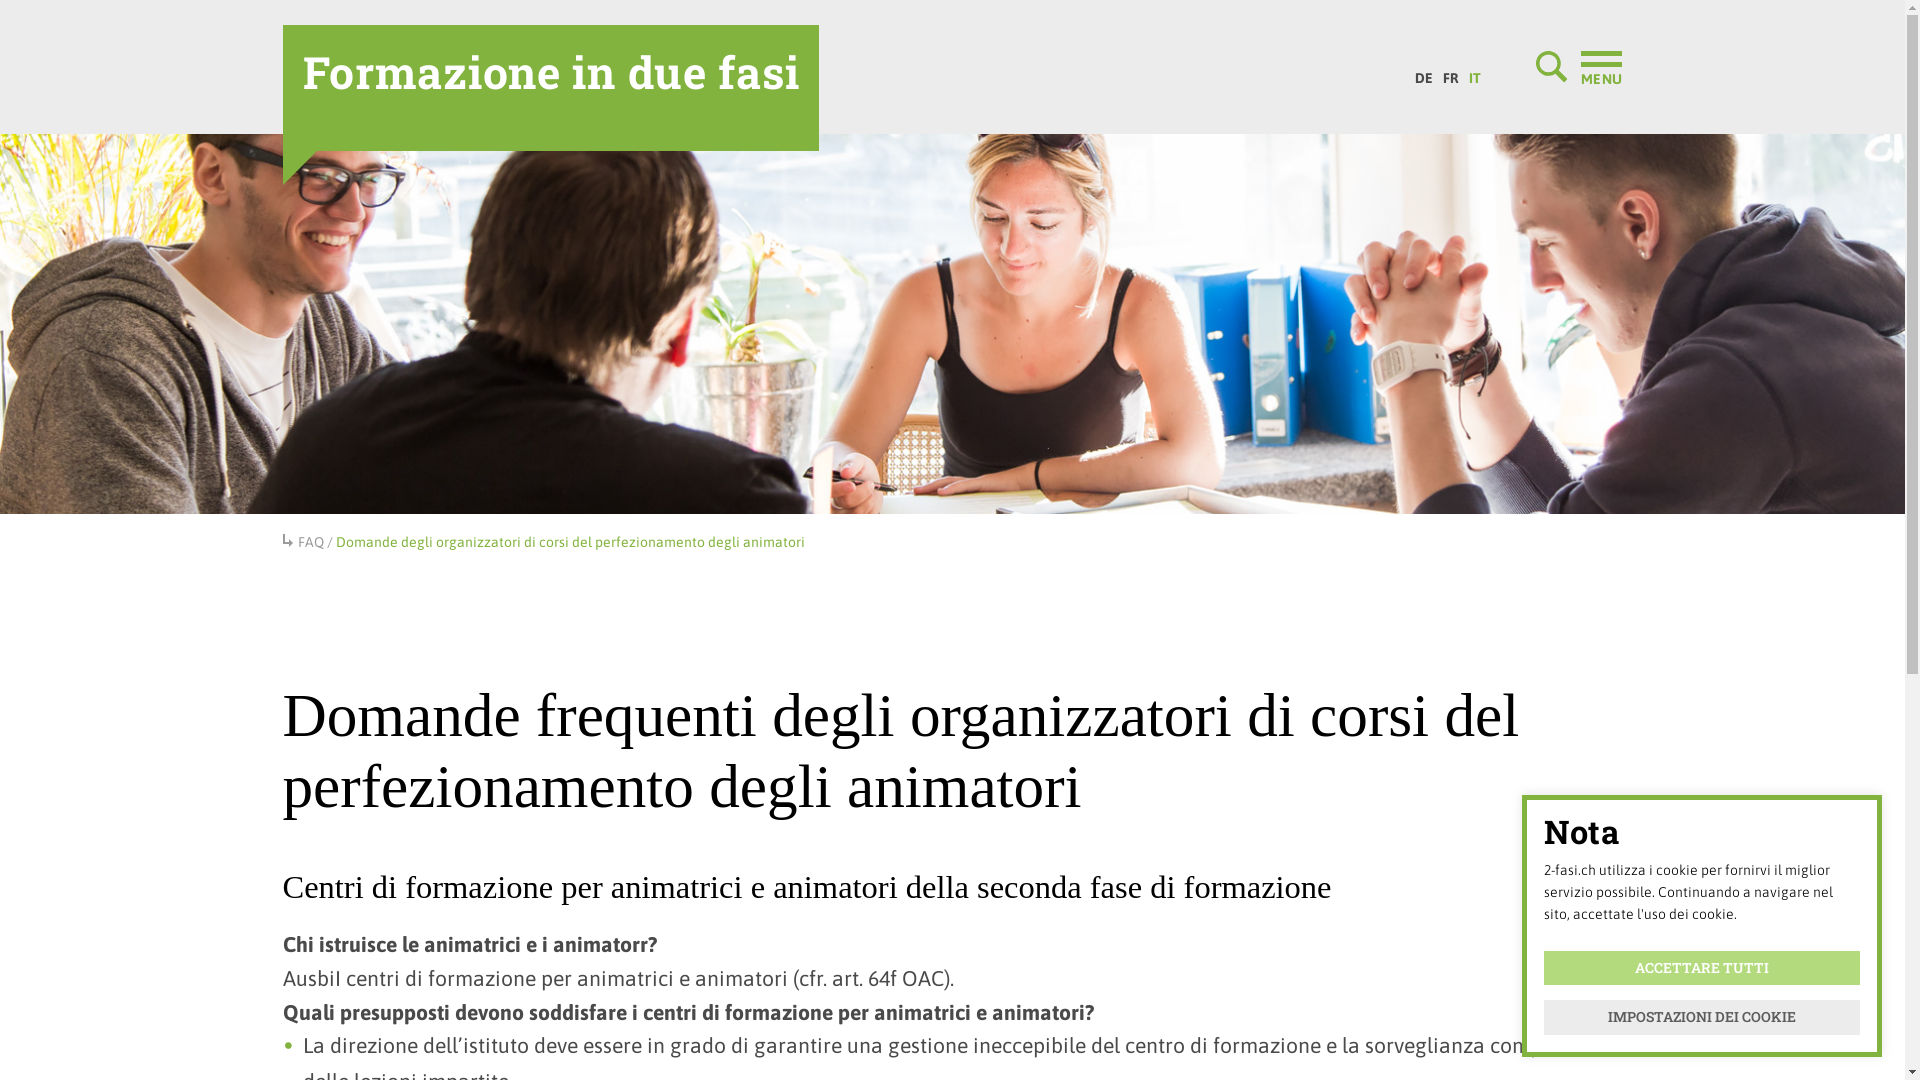  Describe the element at coordinates (550, 88) in the screenshot. I see `Formazione in
due fasi` at that location.